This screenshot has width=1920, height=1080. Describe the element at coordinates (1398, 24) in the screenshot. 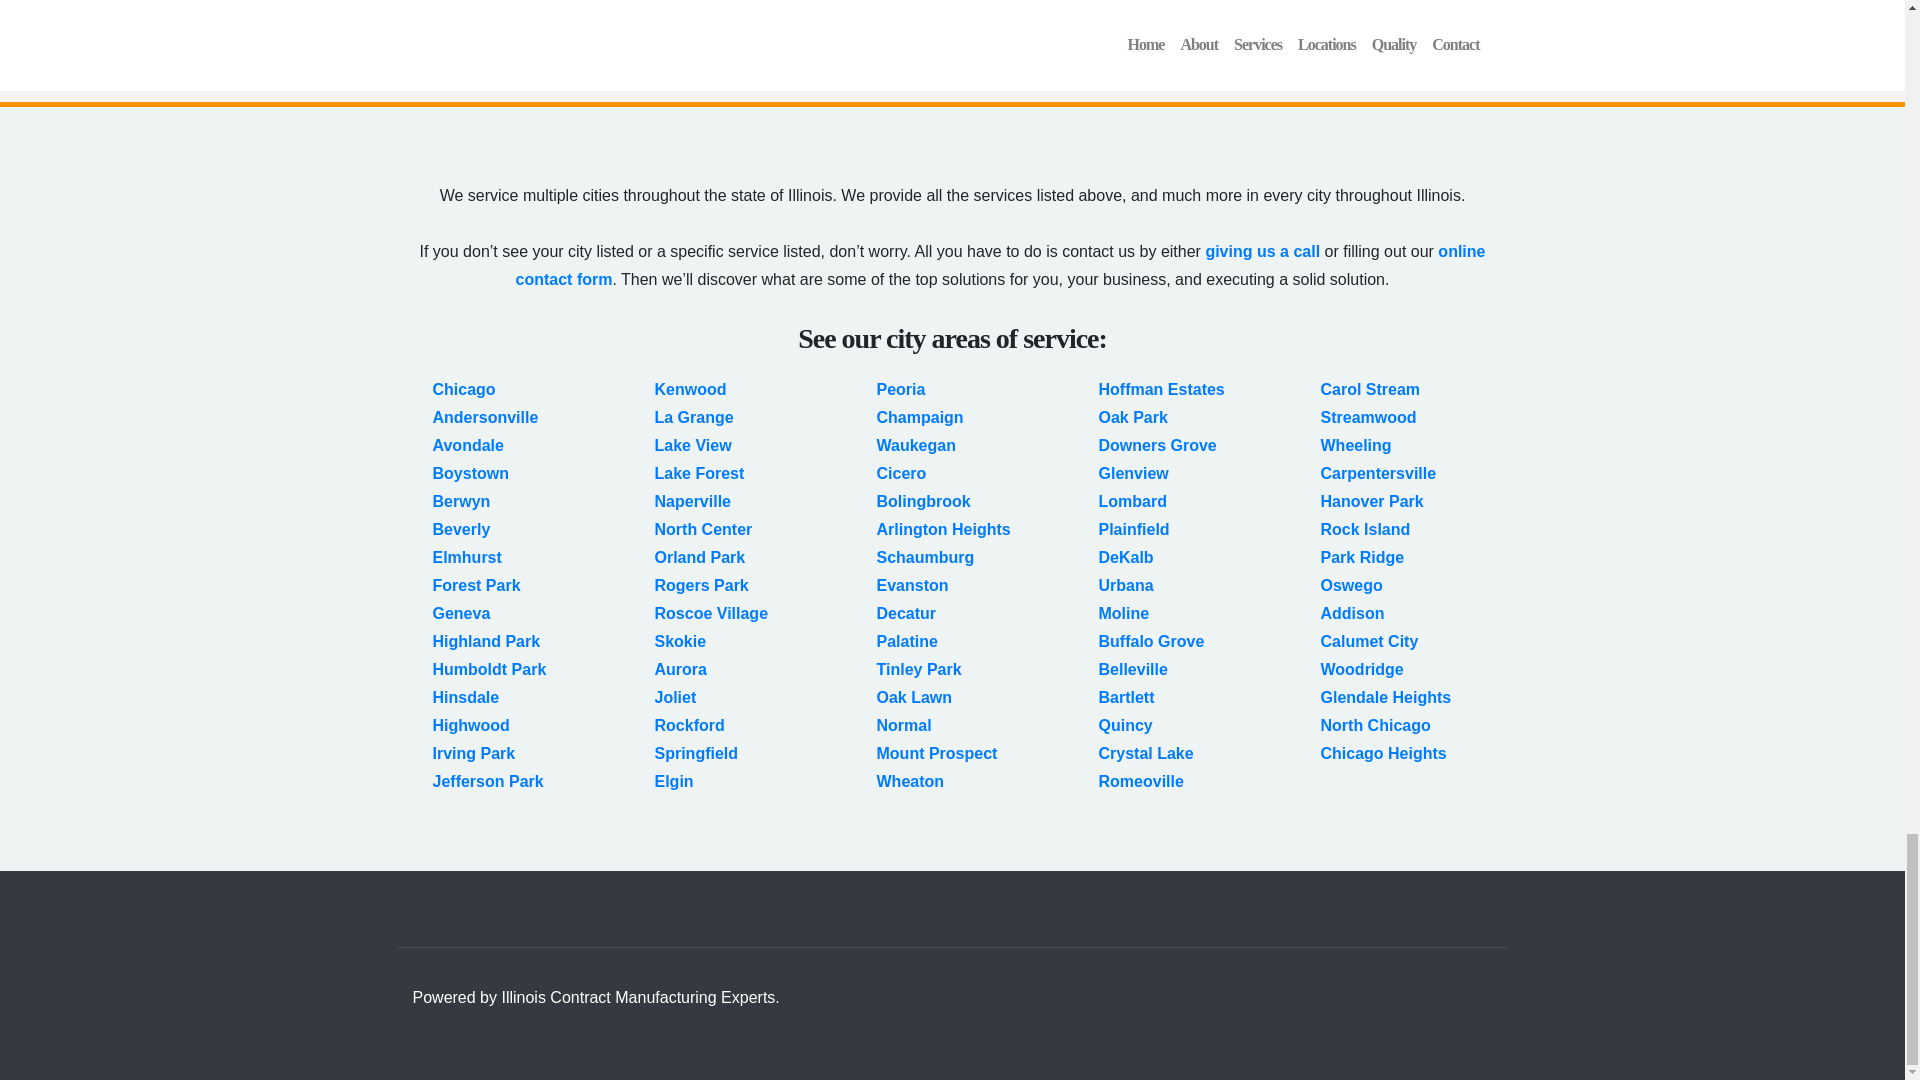

I see `Structural Steel Bending` at that location.